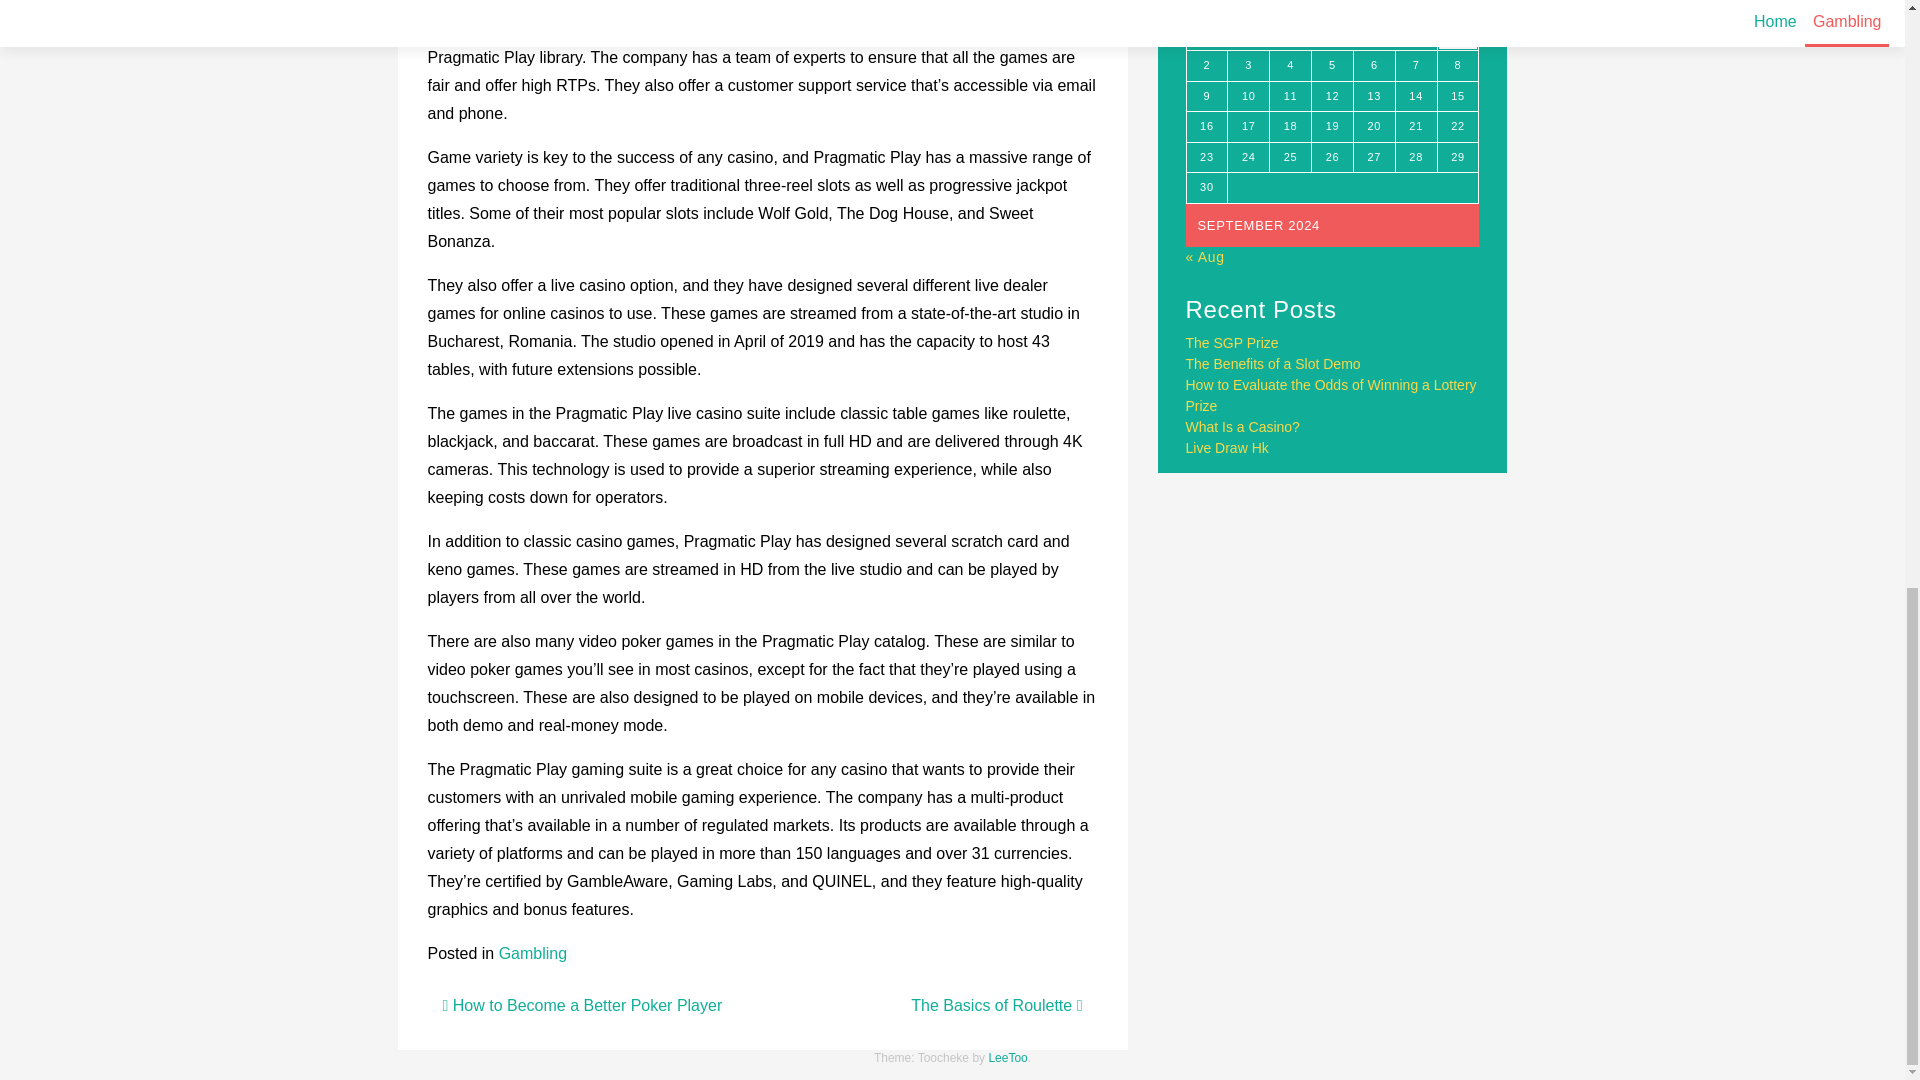 The height and width of the screenshot is (1080, 1920). What do you see at coordinates (532, 954) in the screenshot?
I see `Gambling` at bounding box center [532, 954].